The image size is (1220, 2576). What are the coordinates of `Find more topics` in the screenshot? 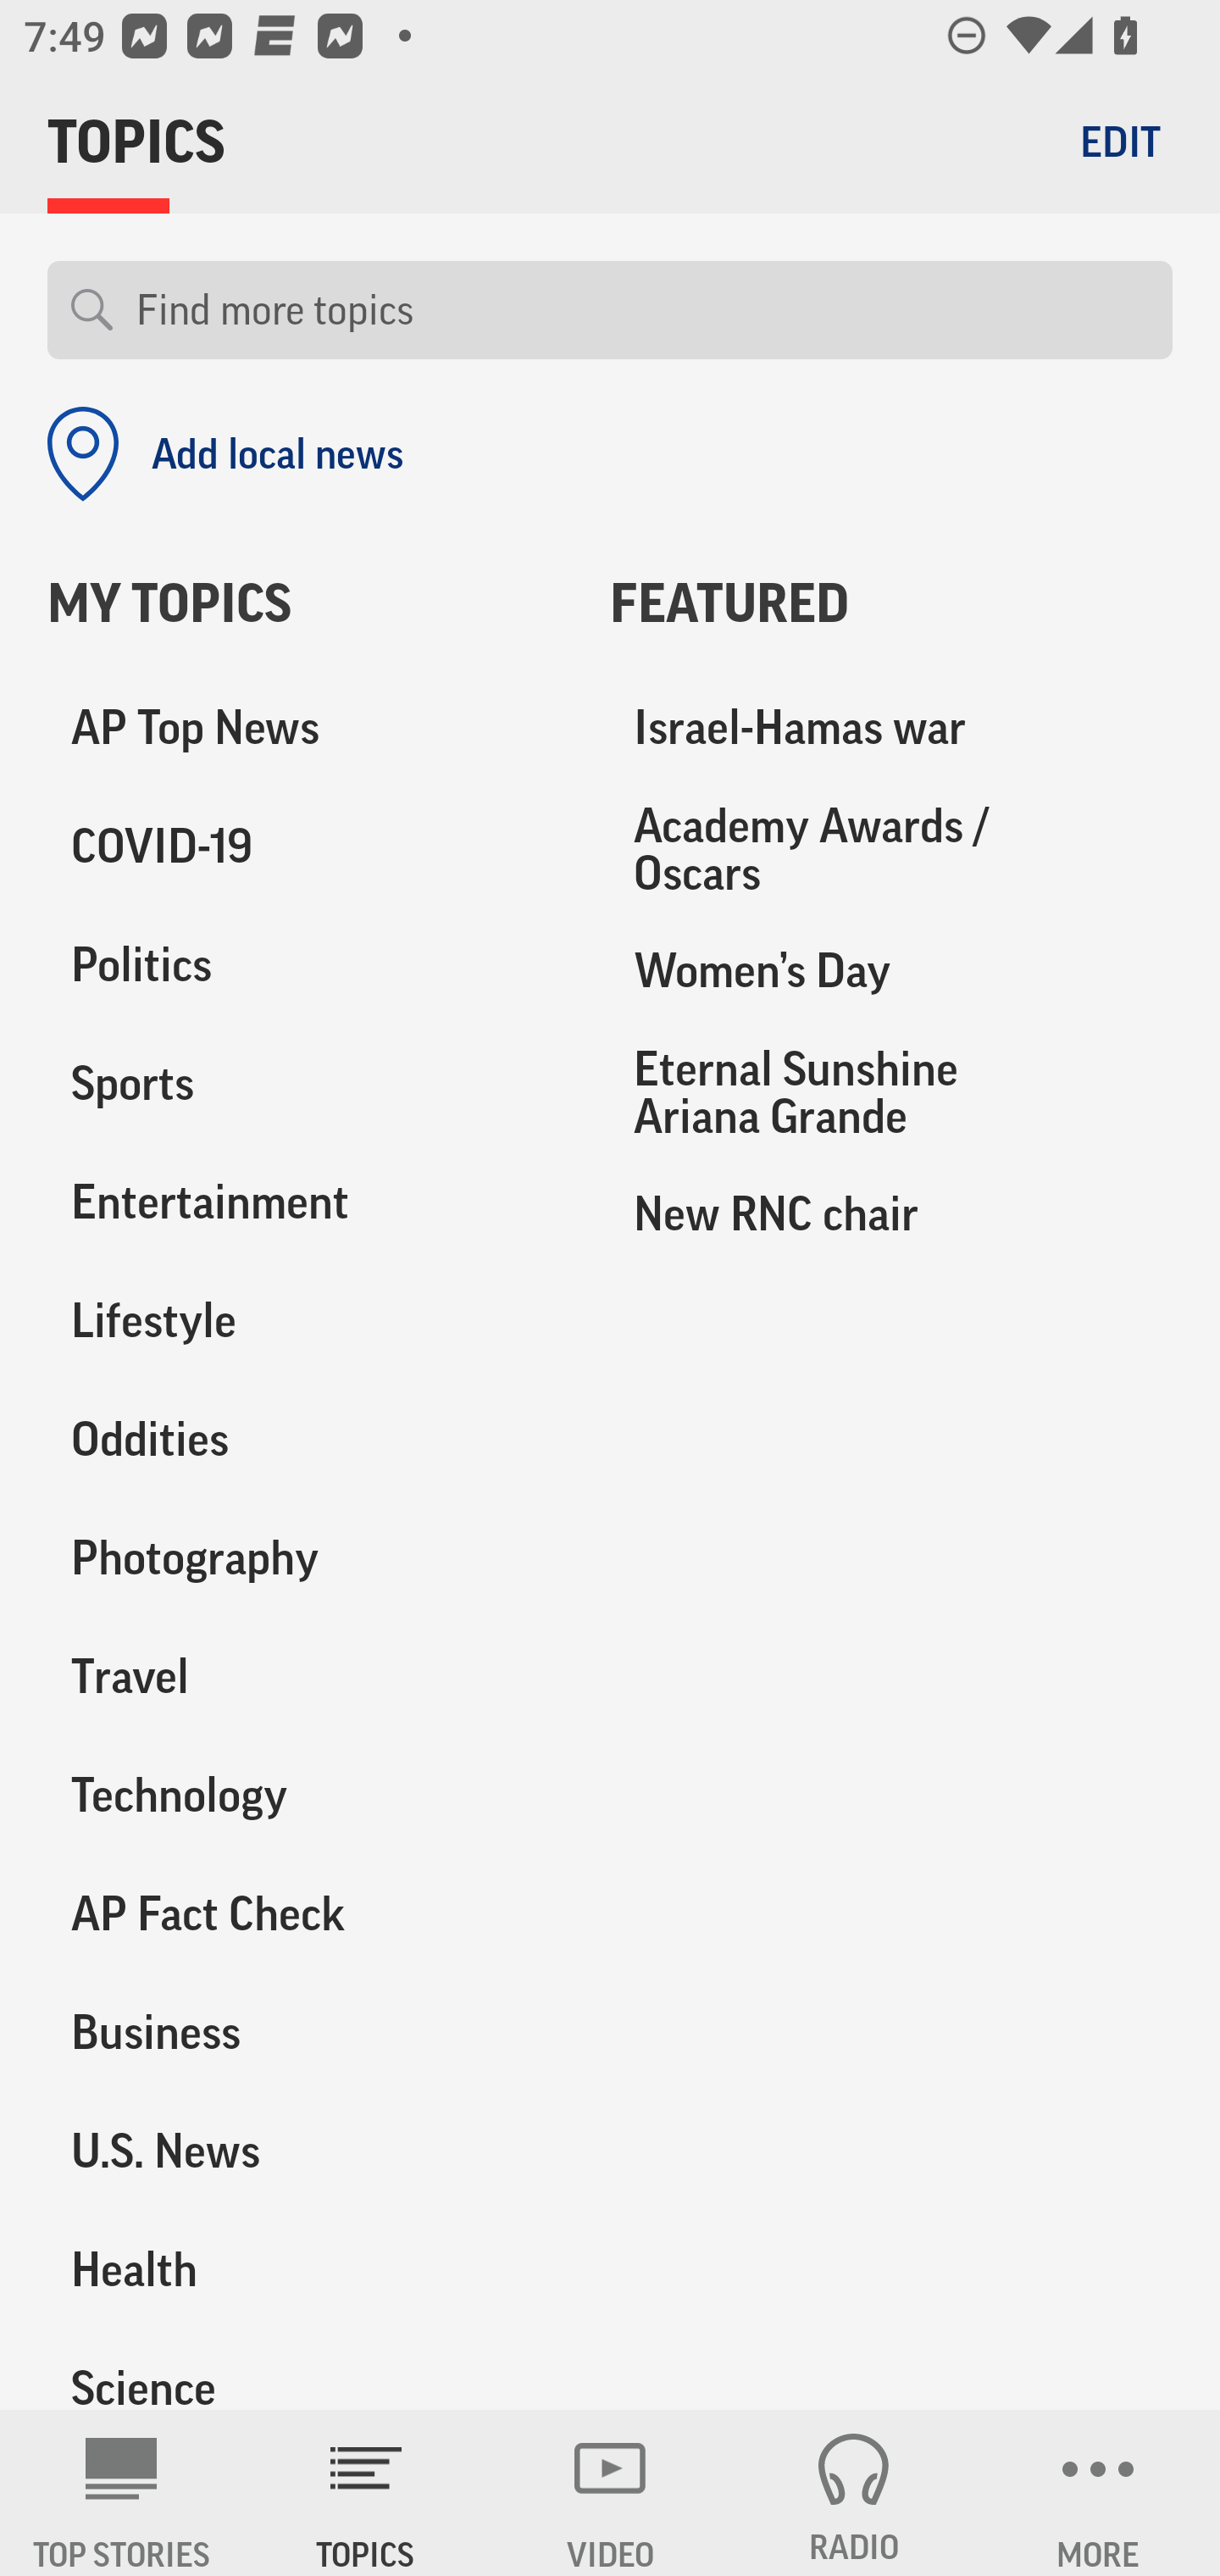 It's located at (642, 310).